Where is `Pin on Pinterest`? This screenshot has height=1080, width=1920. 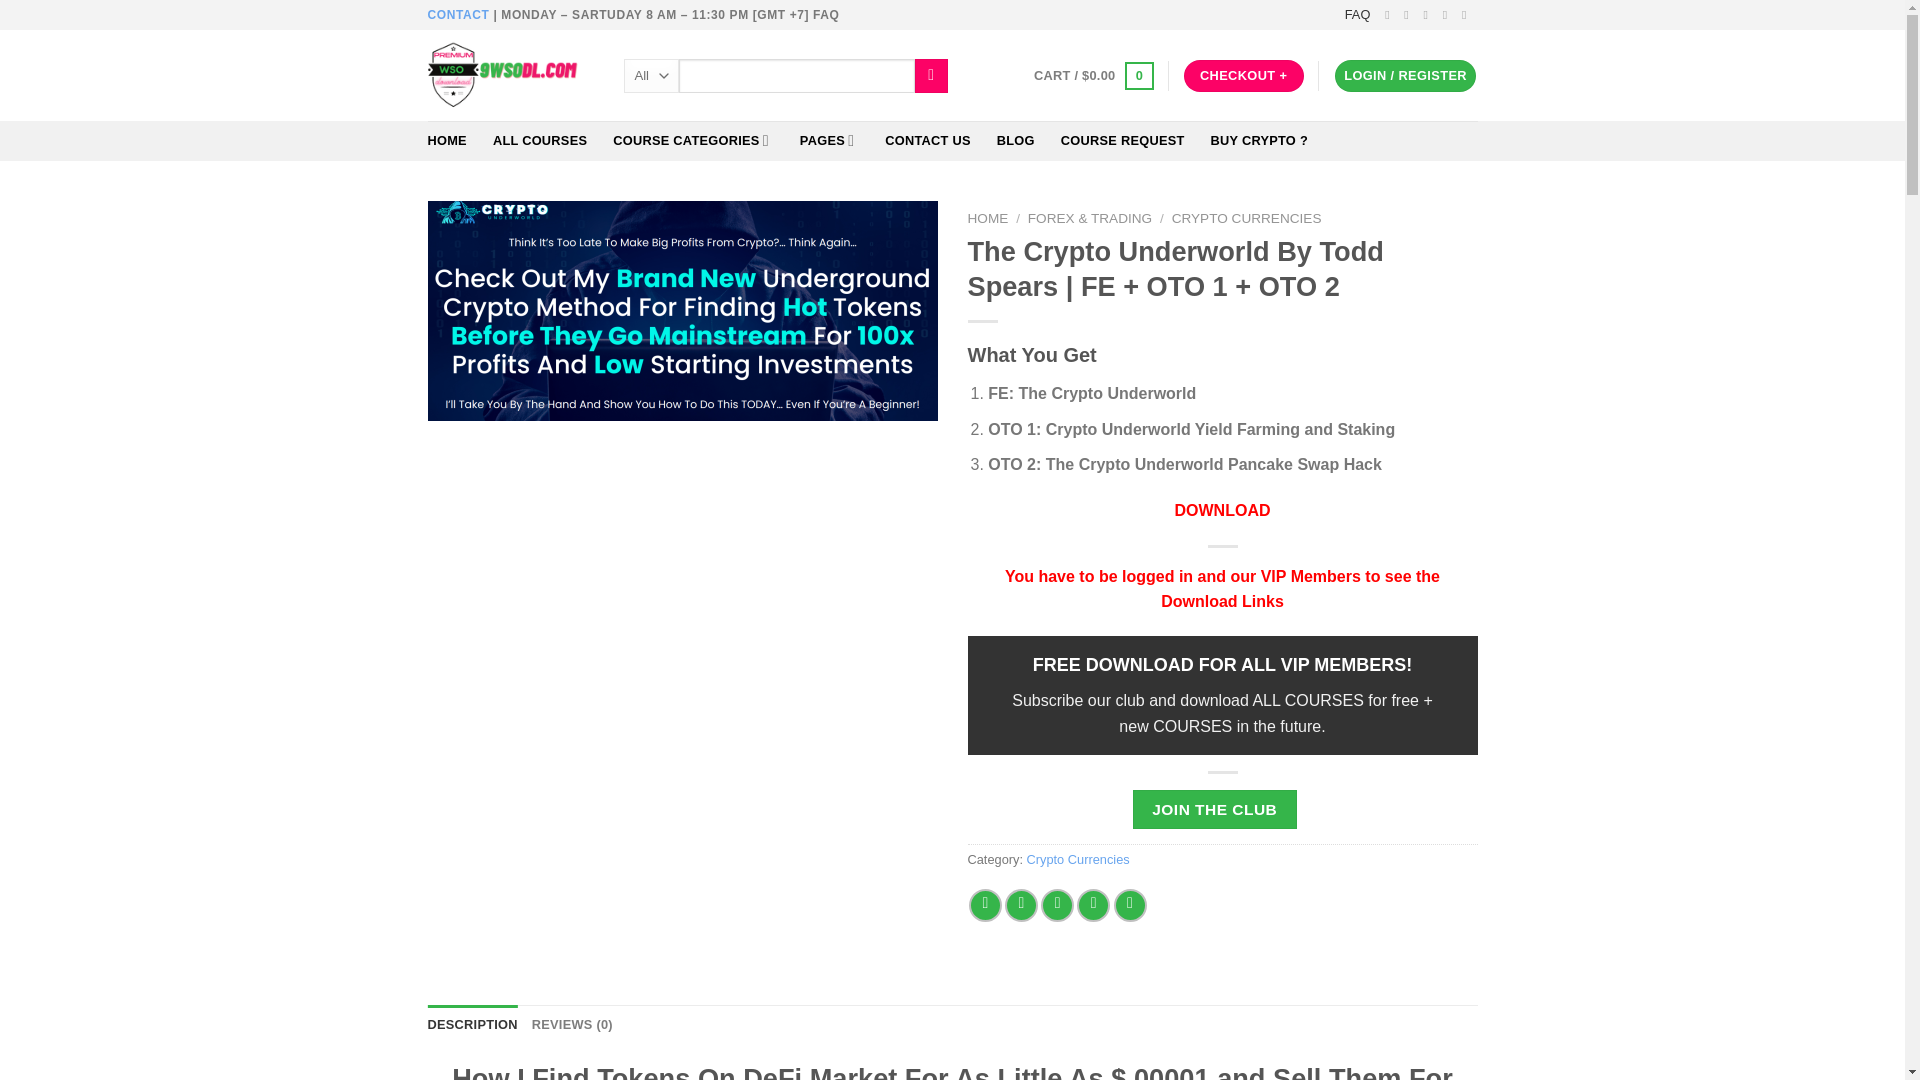 Pin on Pinterest is located at coordinates (1093, 905).